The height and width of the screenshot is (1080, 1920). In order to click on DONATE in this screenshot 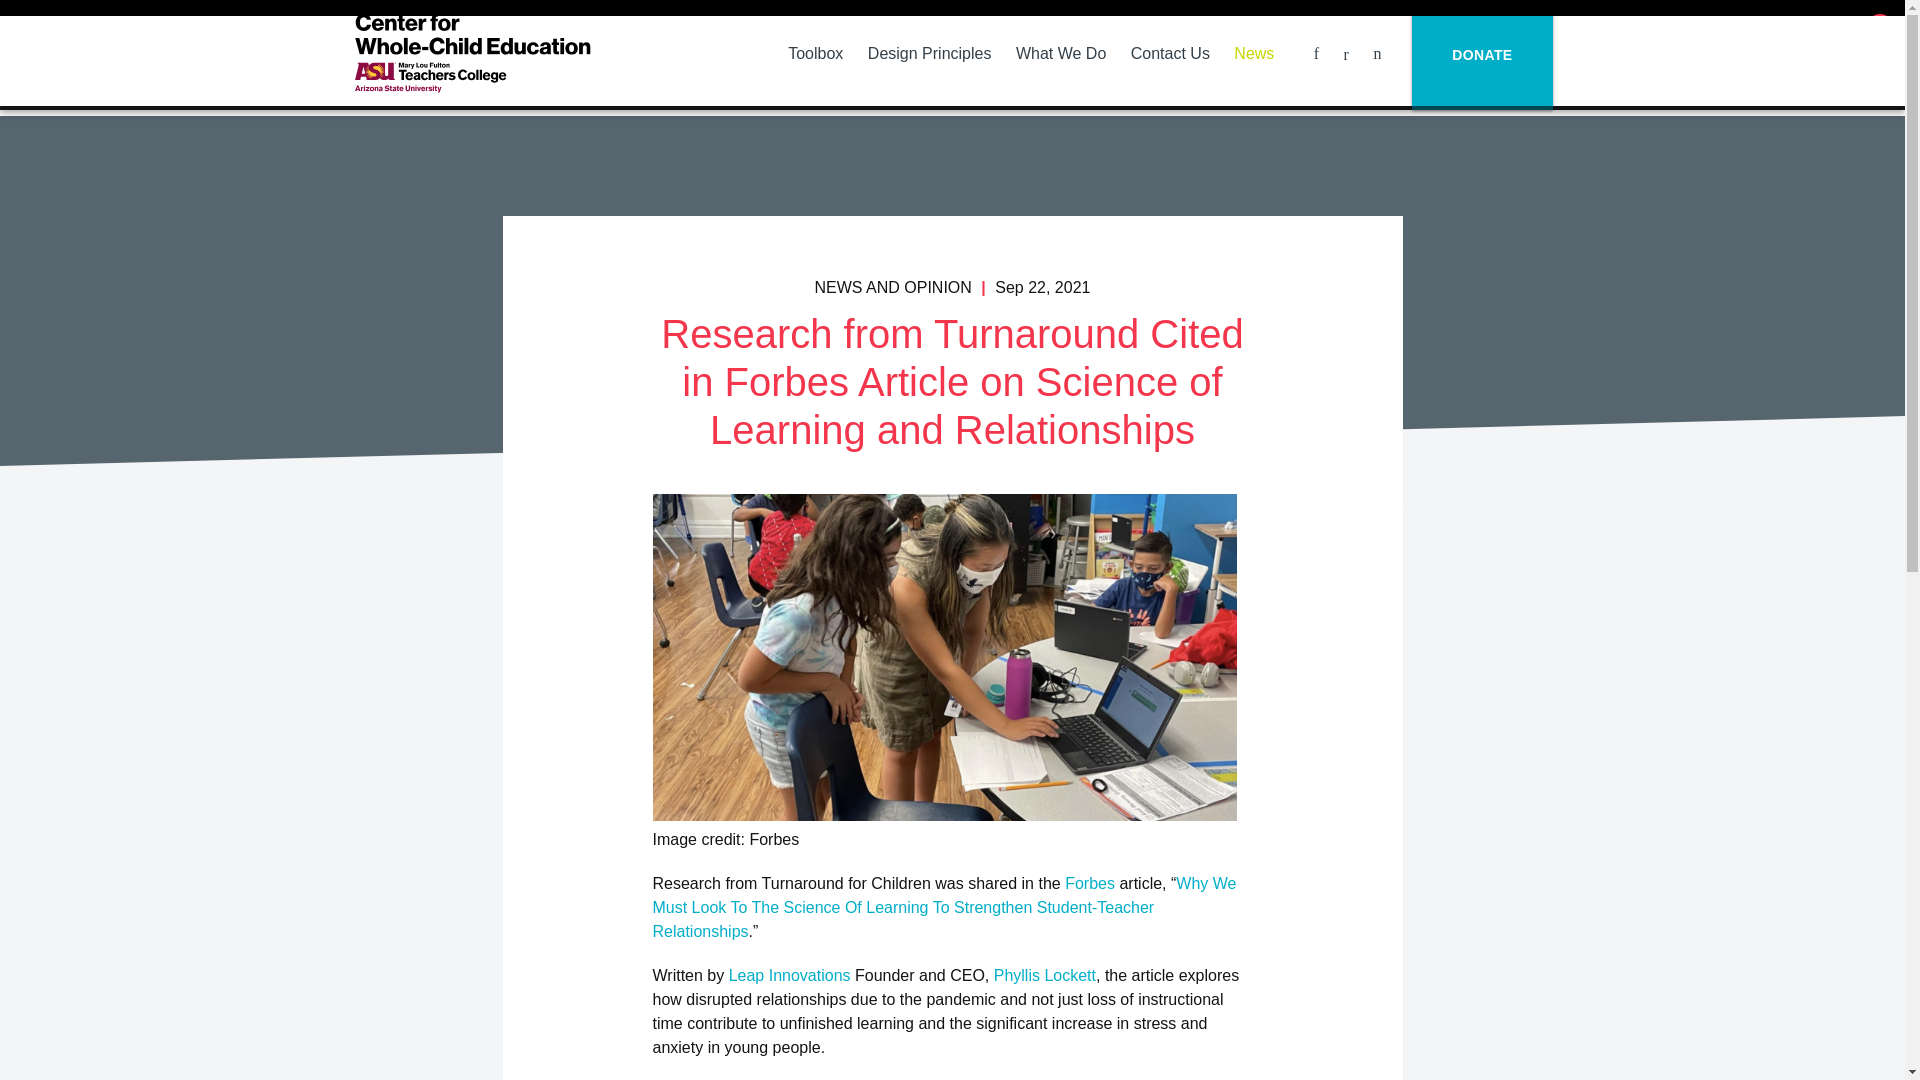, I will do `click(1481, 55)`.